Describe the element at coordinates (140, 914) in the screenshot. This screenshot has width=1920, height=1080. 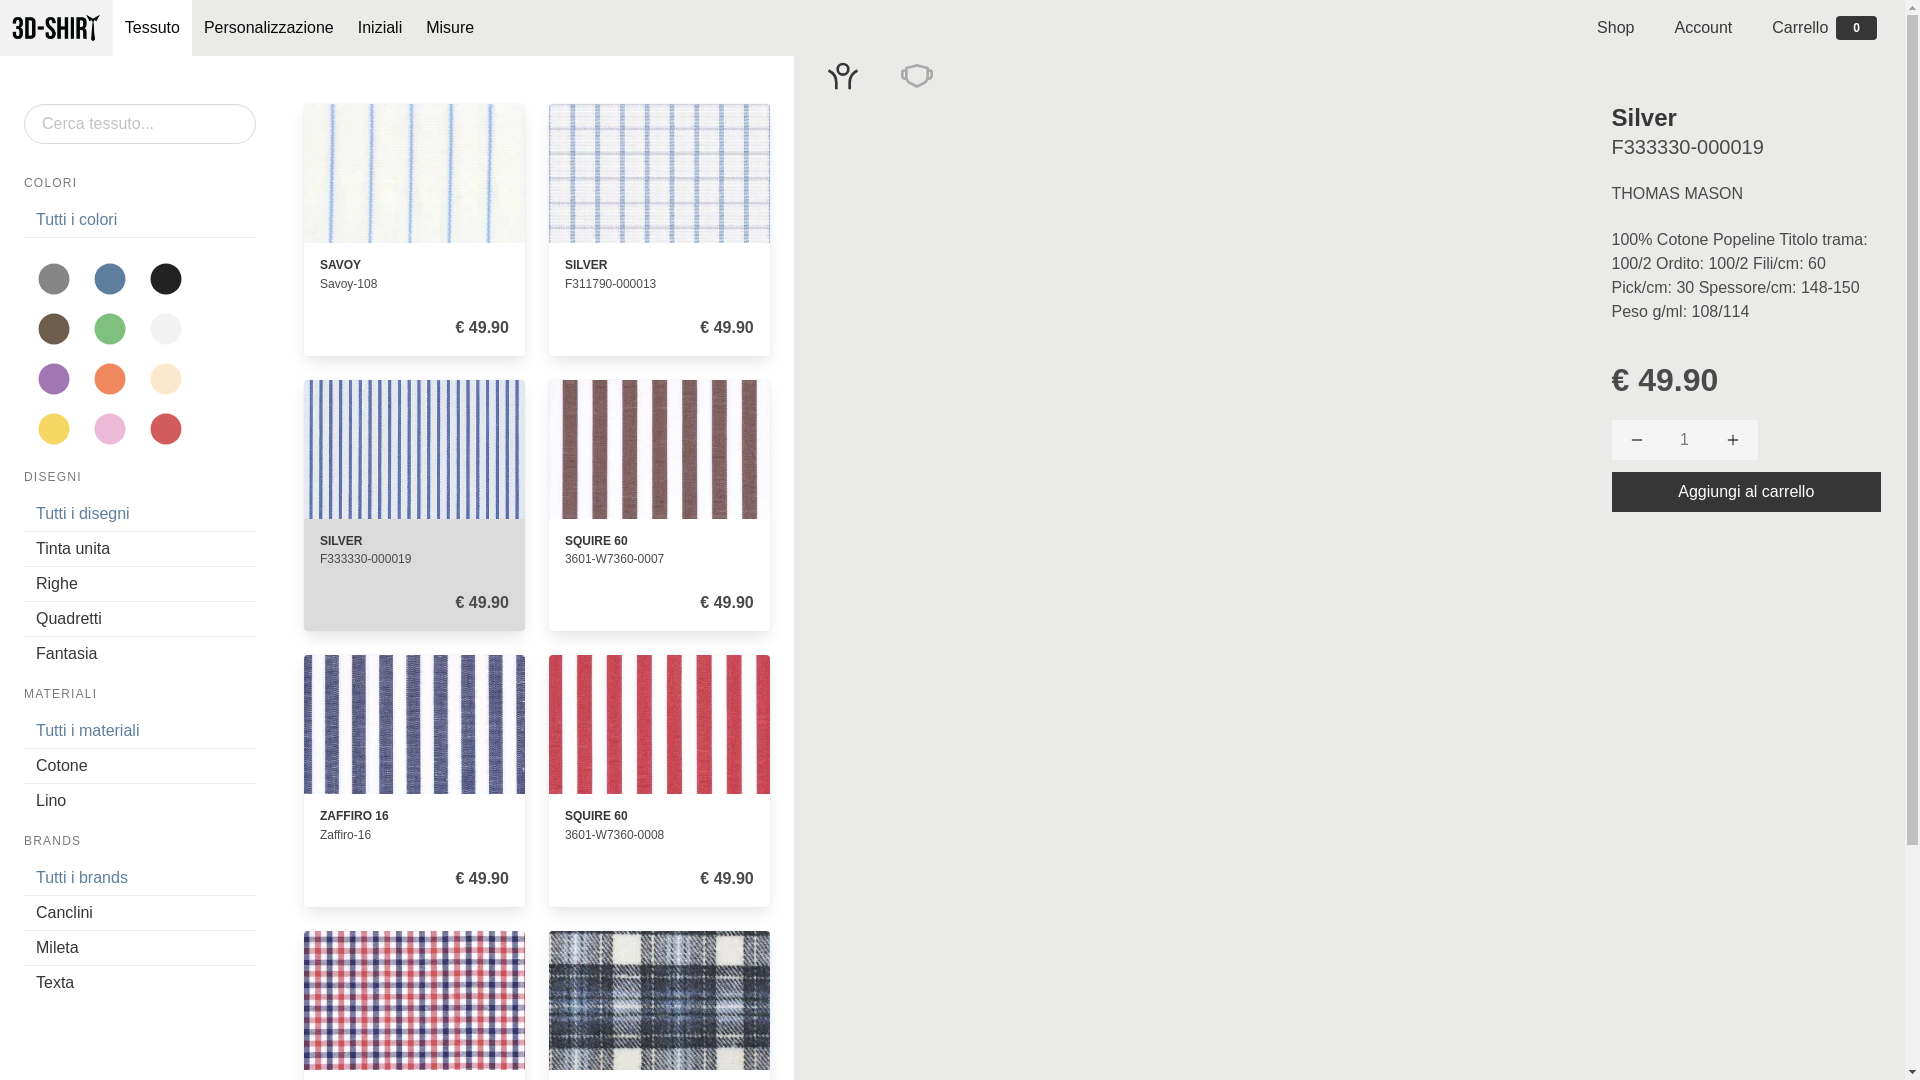
I see `Canclini` at that location.